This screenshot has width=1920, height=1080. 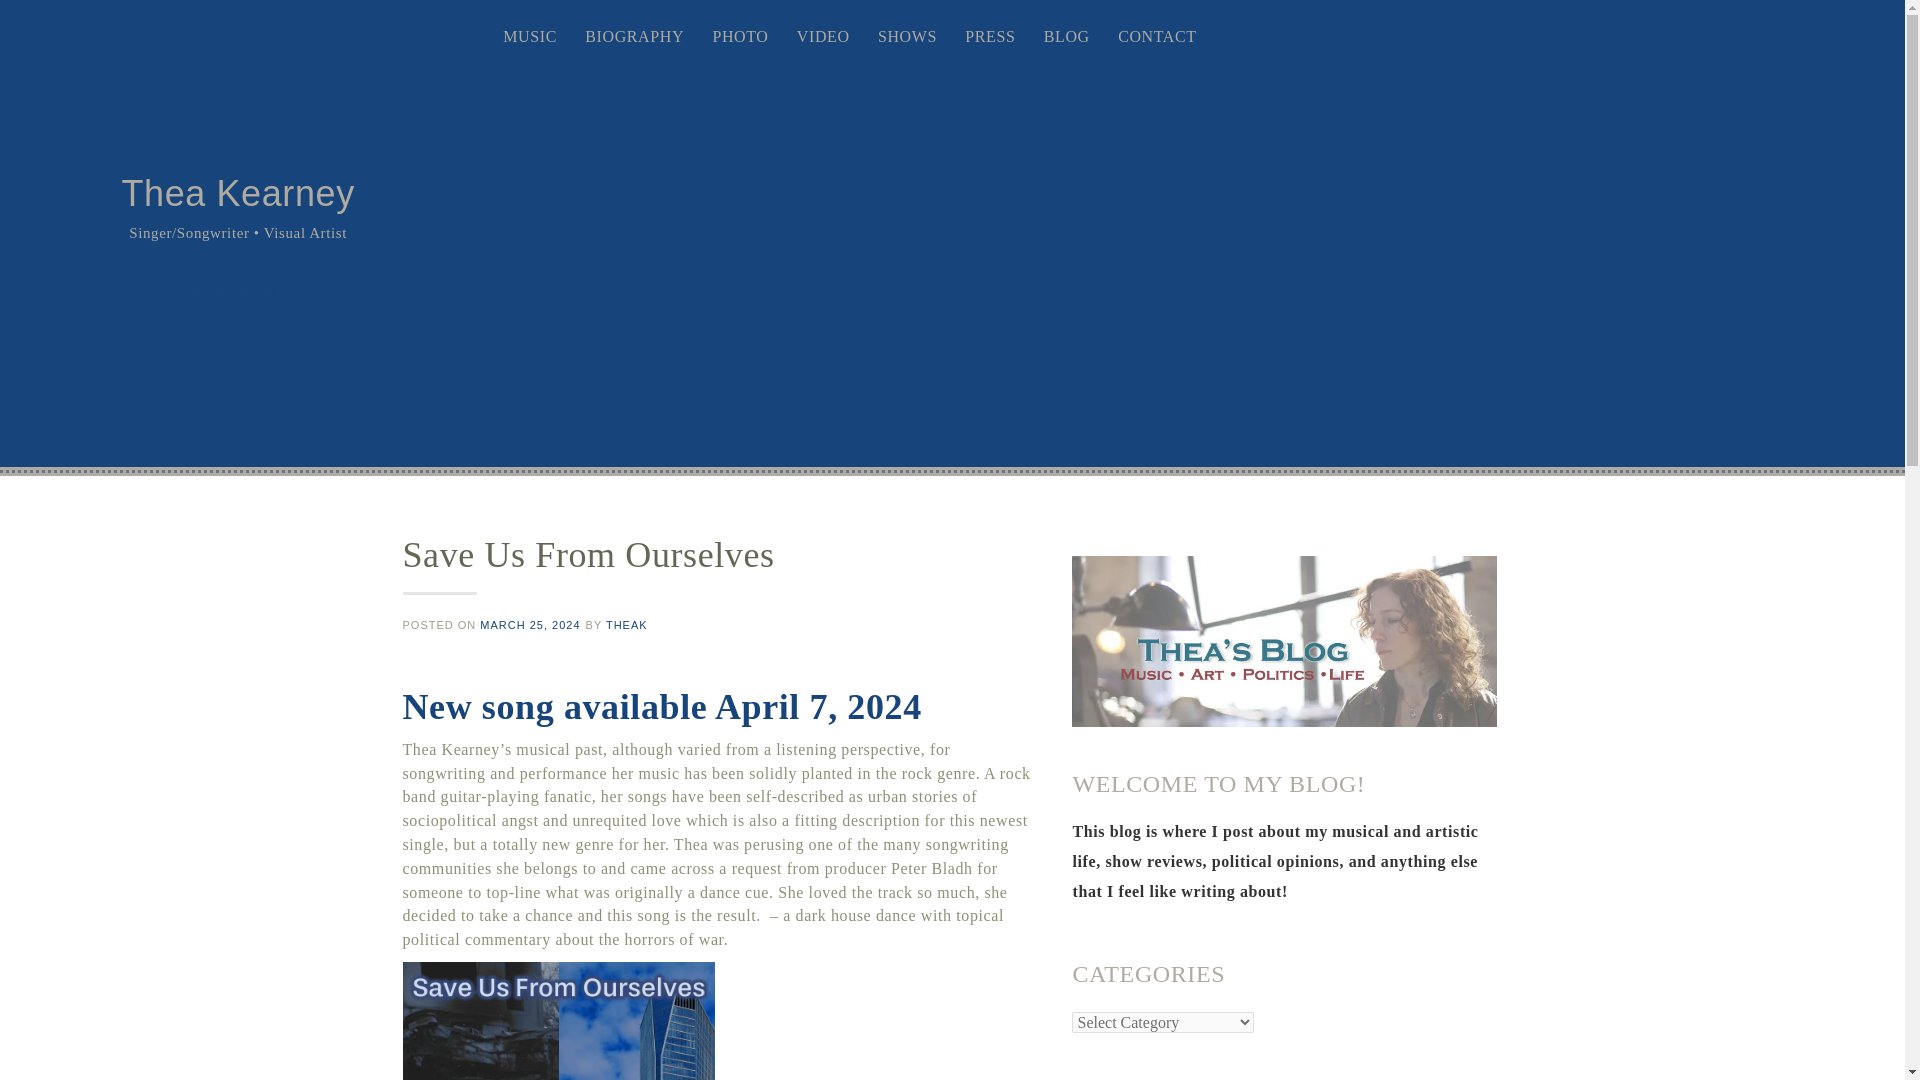 I want to click on Biography, so click(x=634, y=37).